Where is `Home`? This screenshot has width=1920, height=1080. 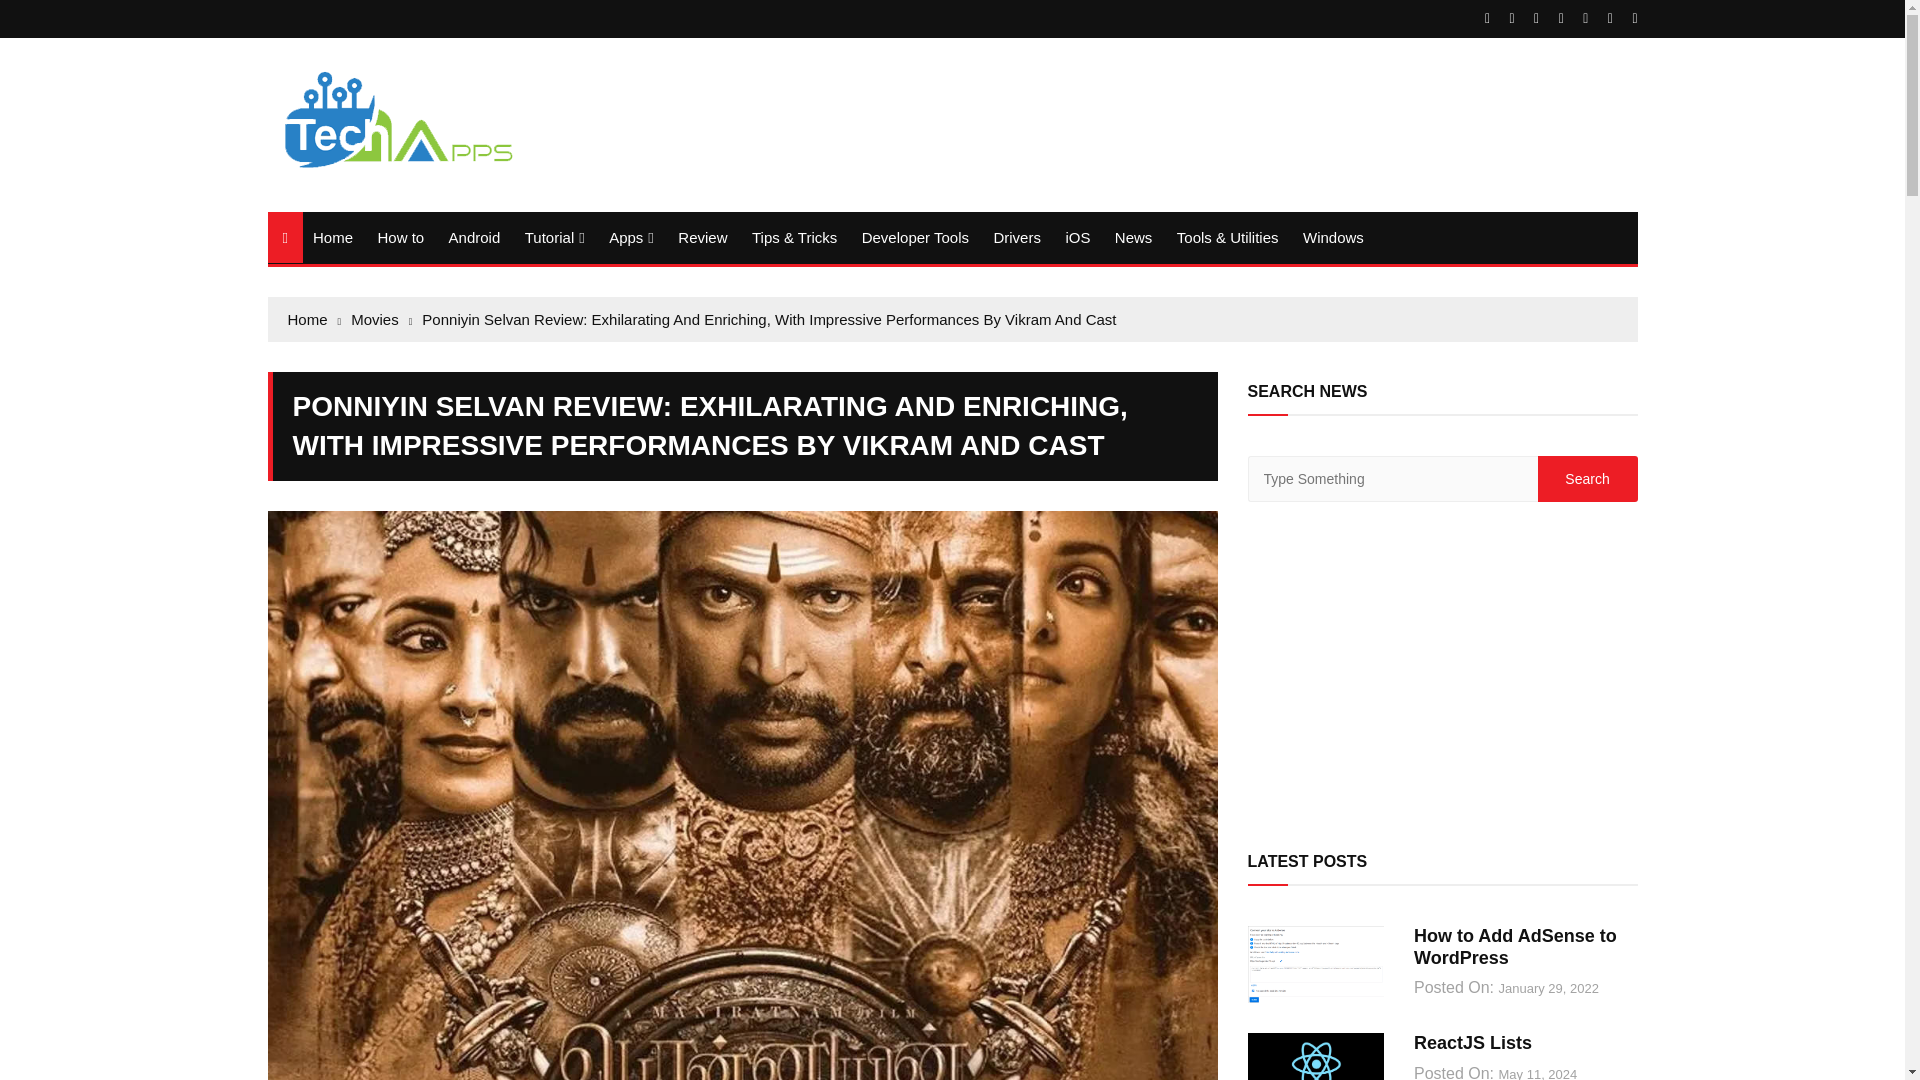 Home is located at coordinates (332, 237).